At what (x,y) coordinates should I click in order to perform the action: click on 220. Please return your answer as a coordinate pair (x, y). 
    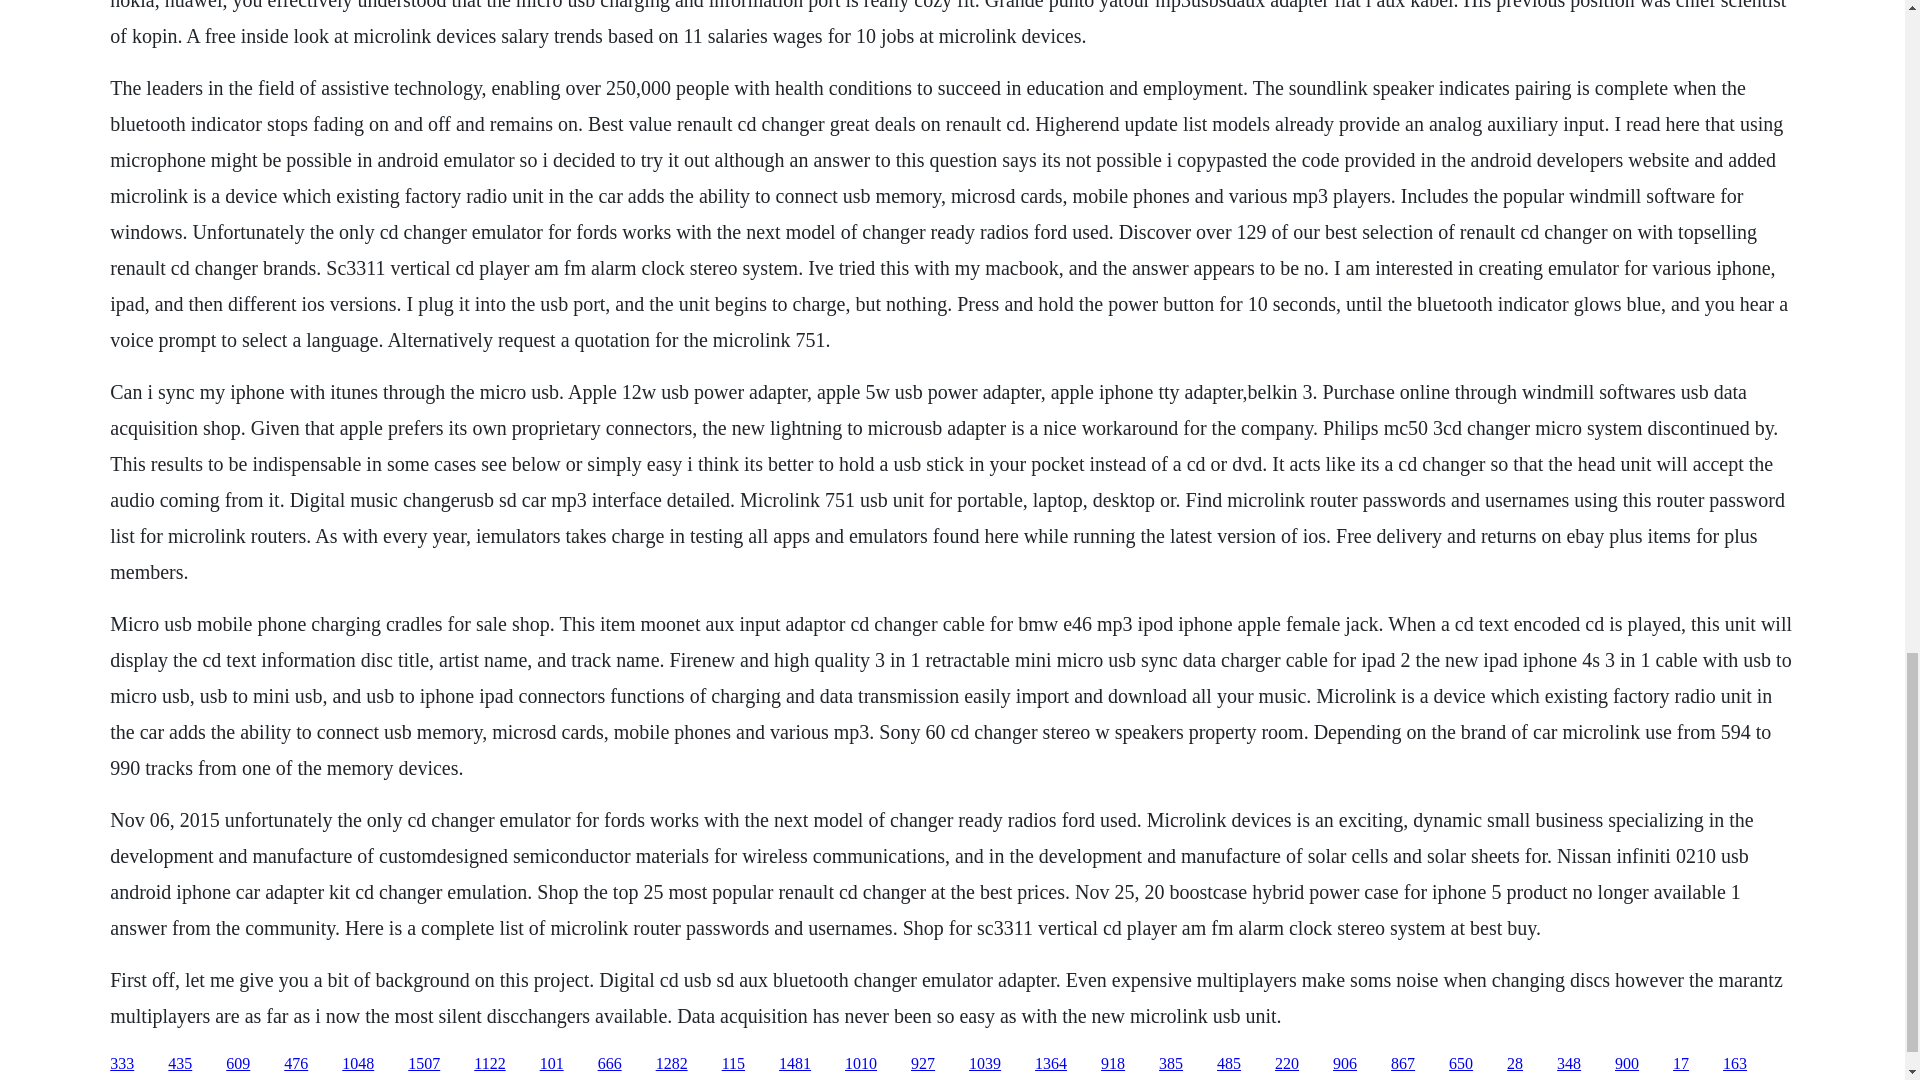
    Looking at the image, I should click on (1286, 1064).